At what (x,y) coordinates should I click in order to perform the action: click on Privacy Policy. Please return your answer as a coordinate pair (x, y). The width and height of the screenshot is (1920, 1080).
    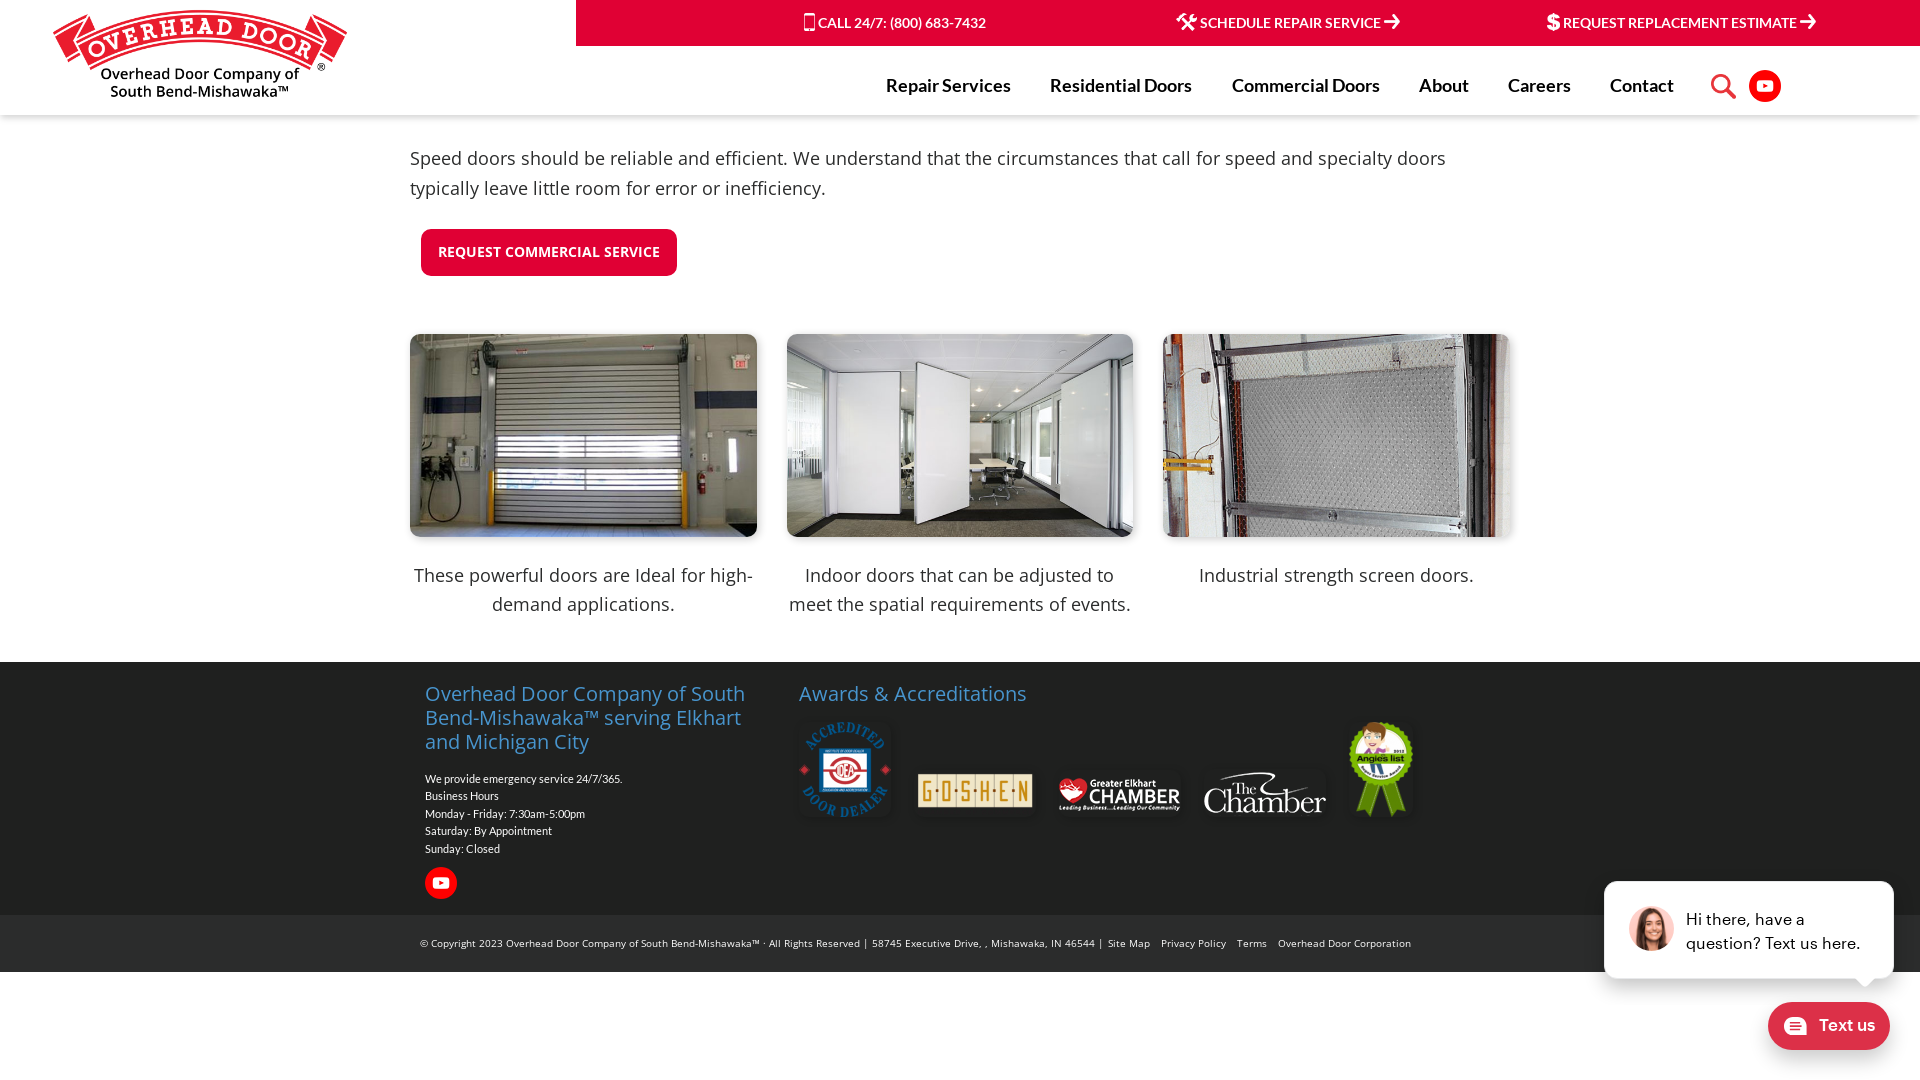
    Looking at the image, I should click on (1194, 943).